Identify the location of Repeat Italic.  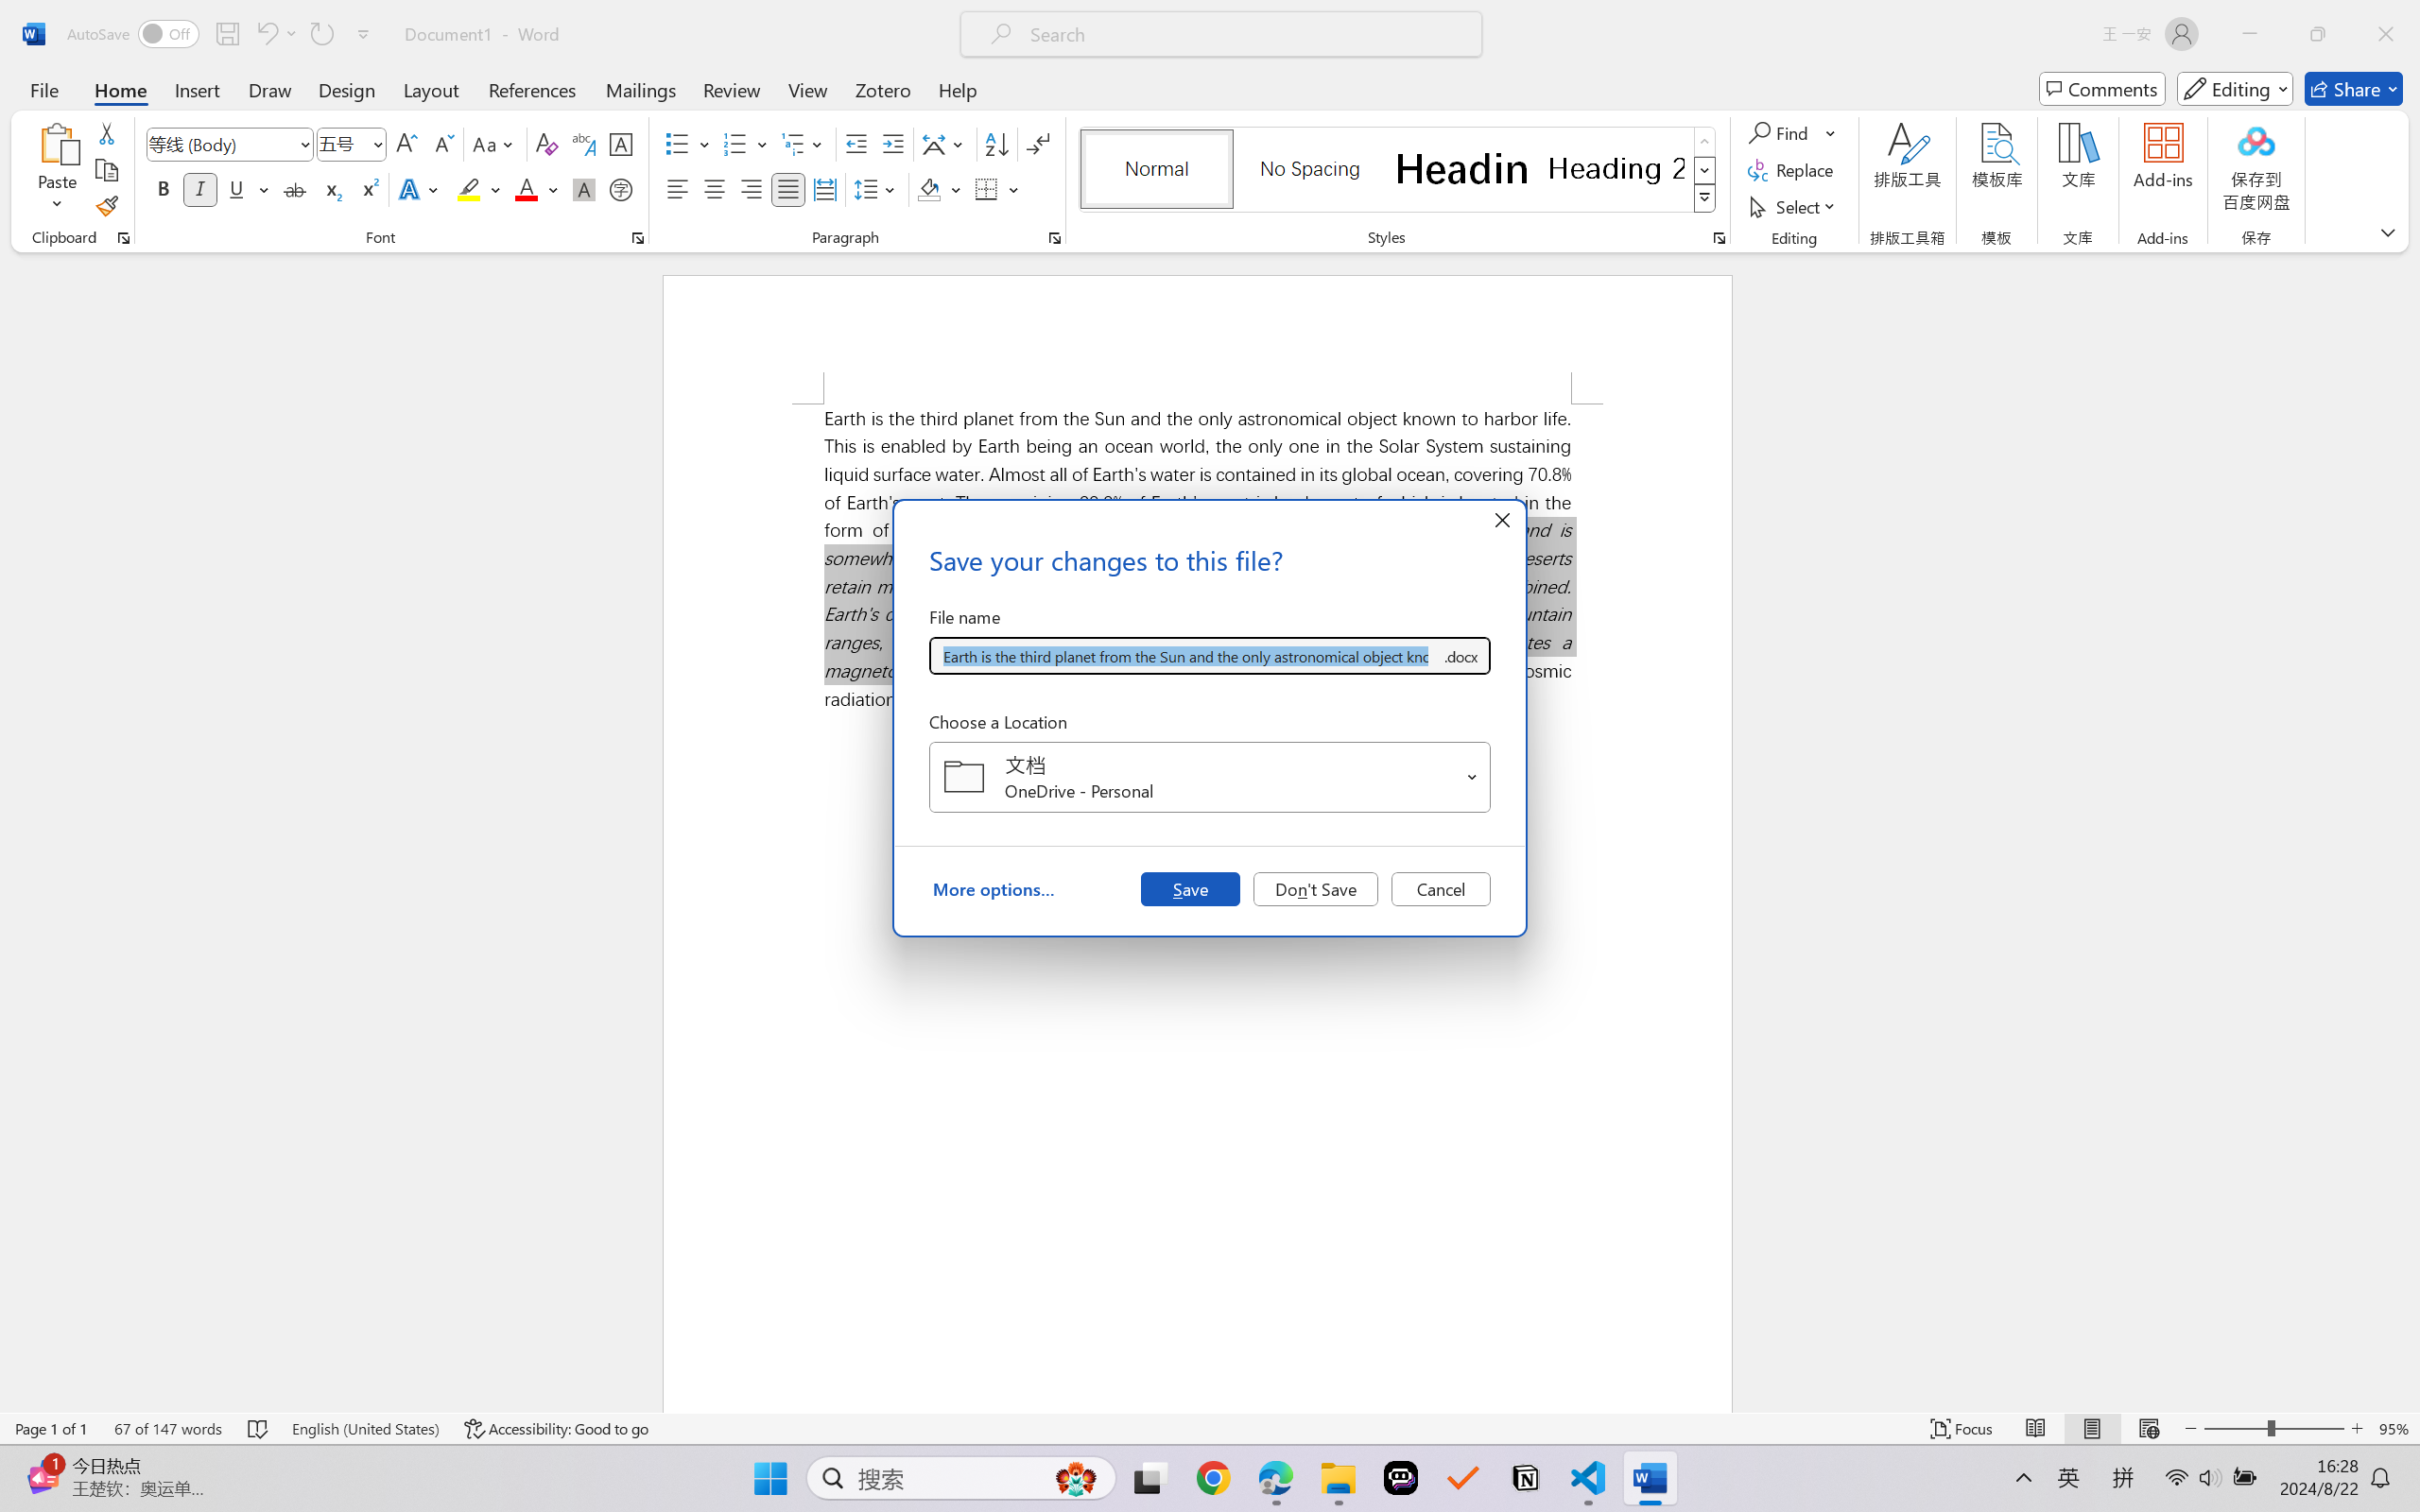
(321, 34).